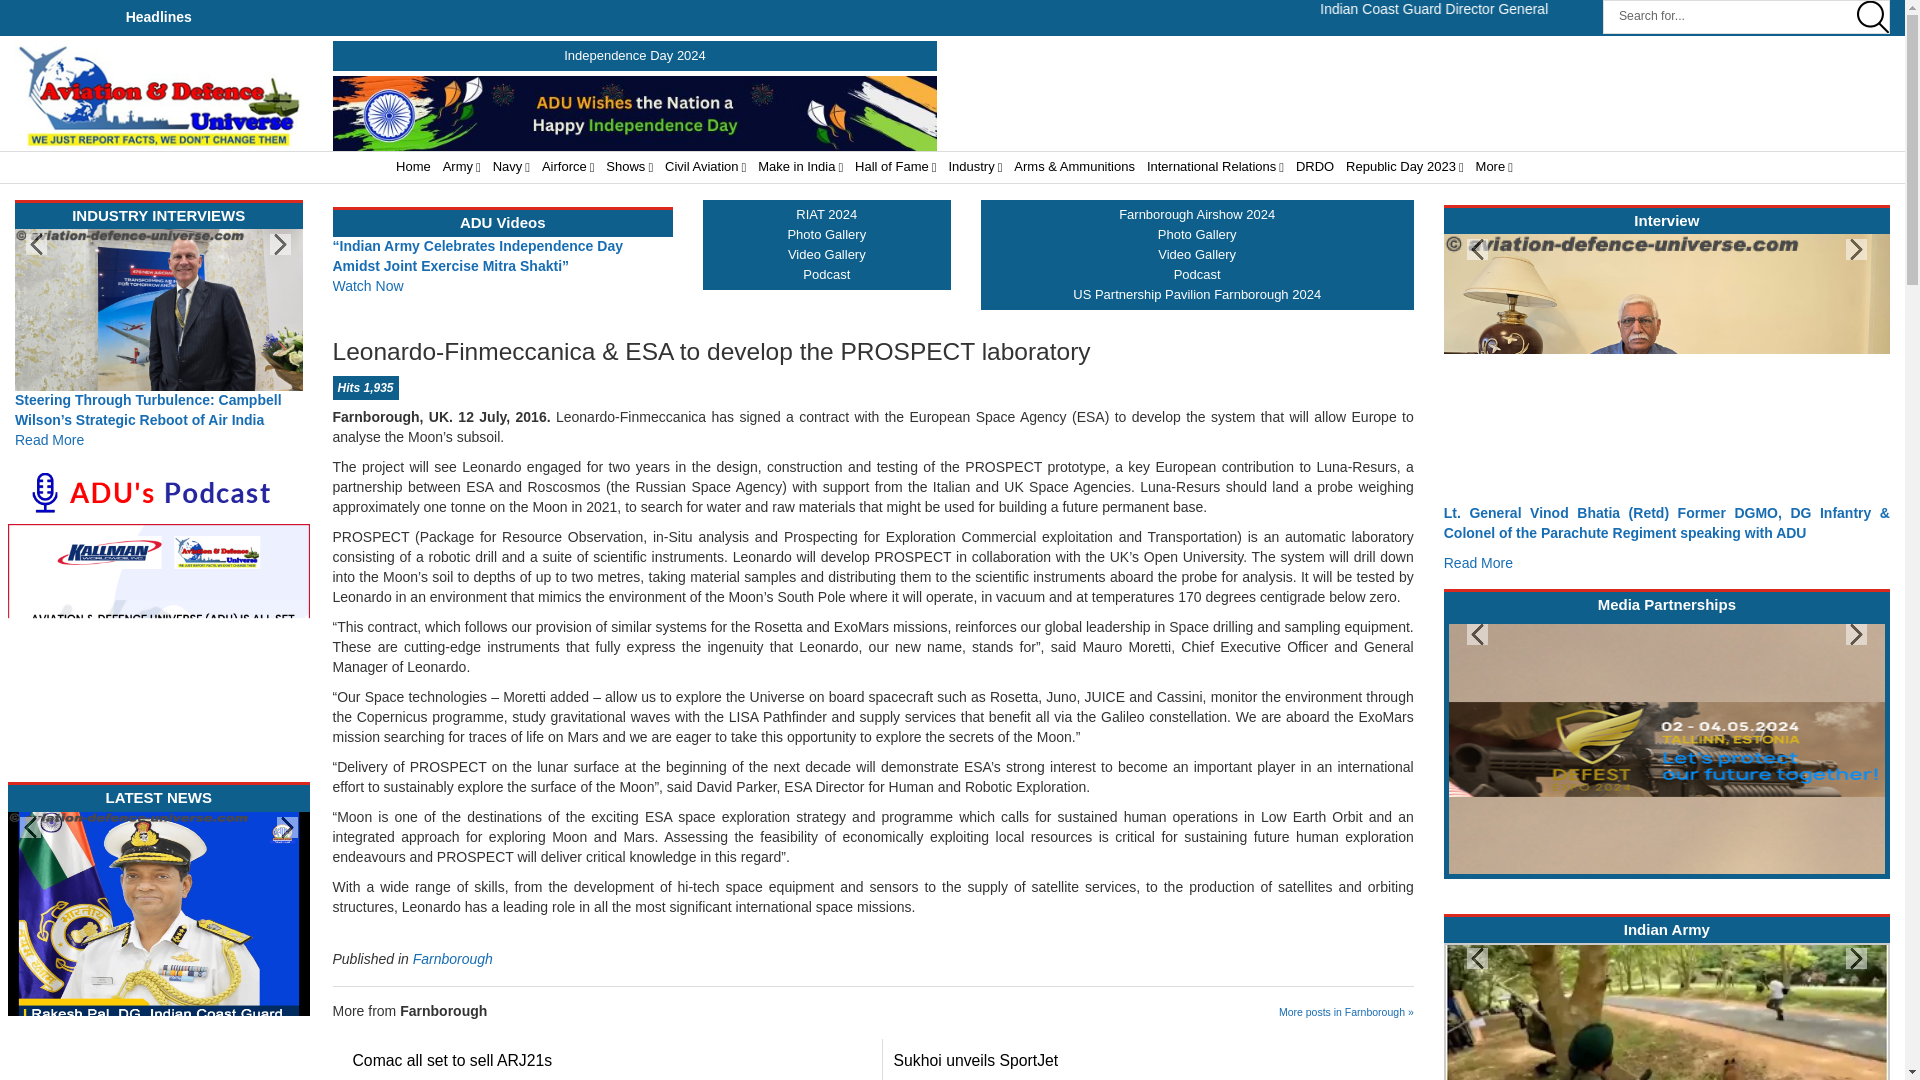 The width and height of the screenshot is (1920, 1080). What do you see at coordinates (635, 54) in the screenshot?
I see `Independence Day 2024` at bounding box center [635, 54].